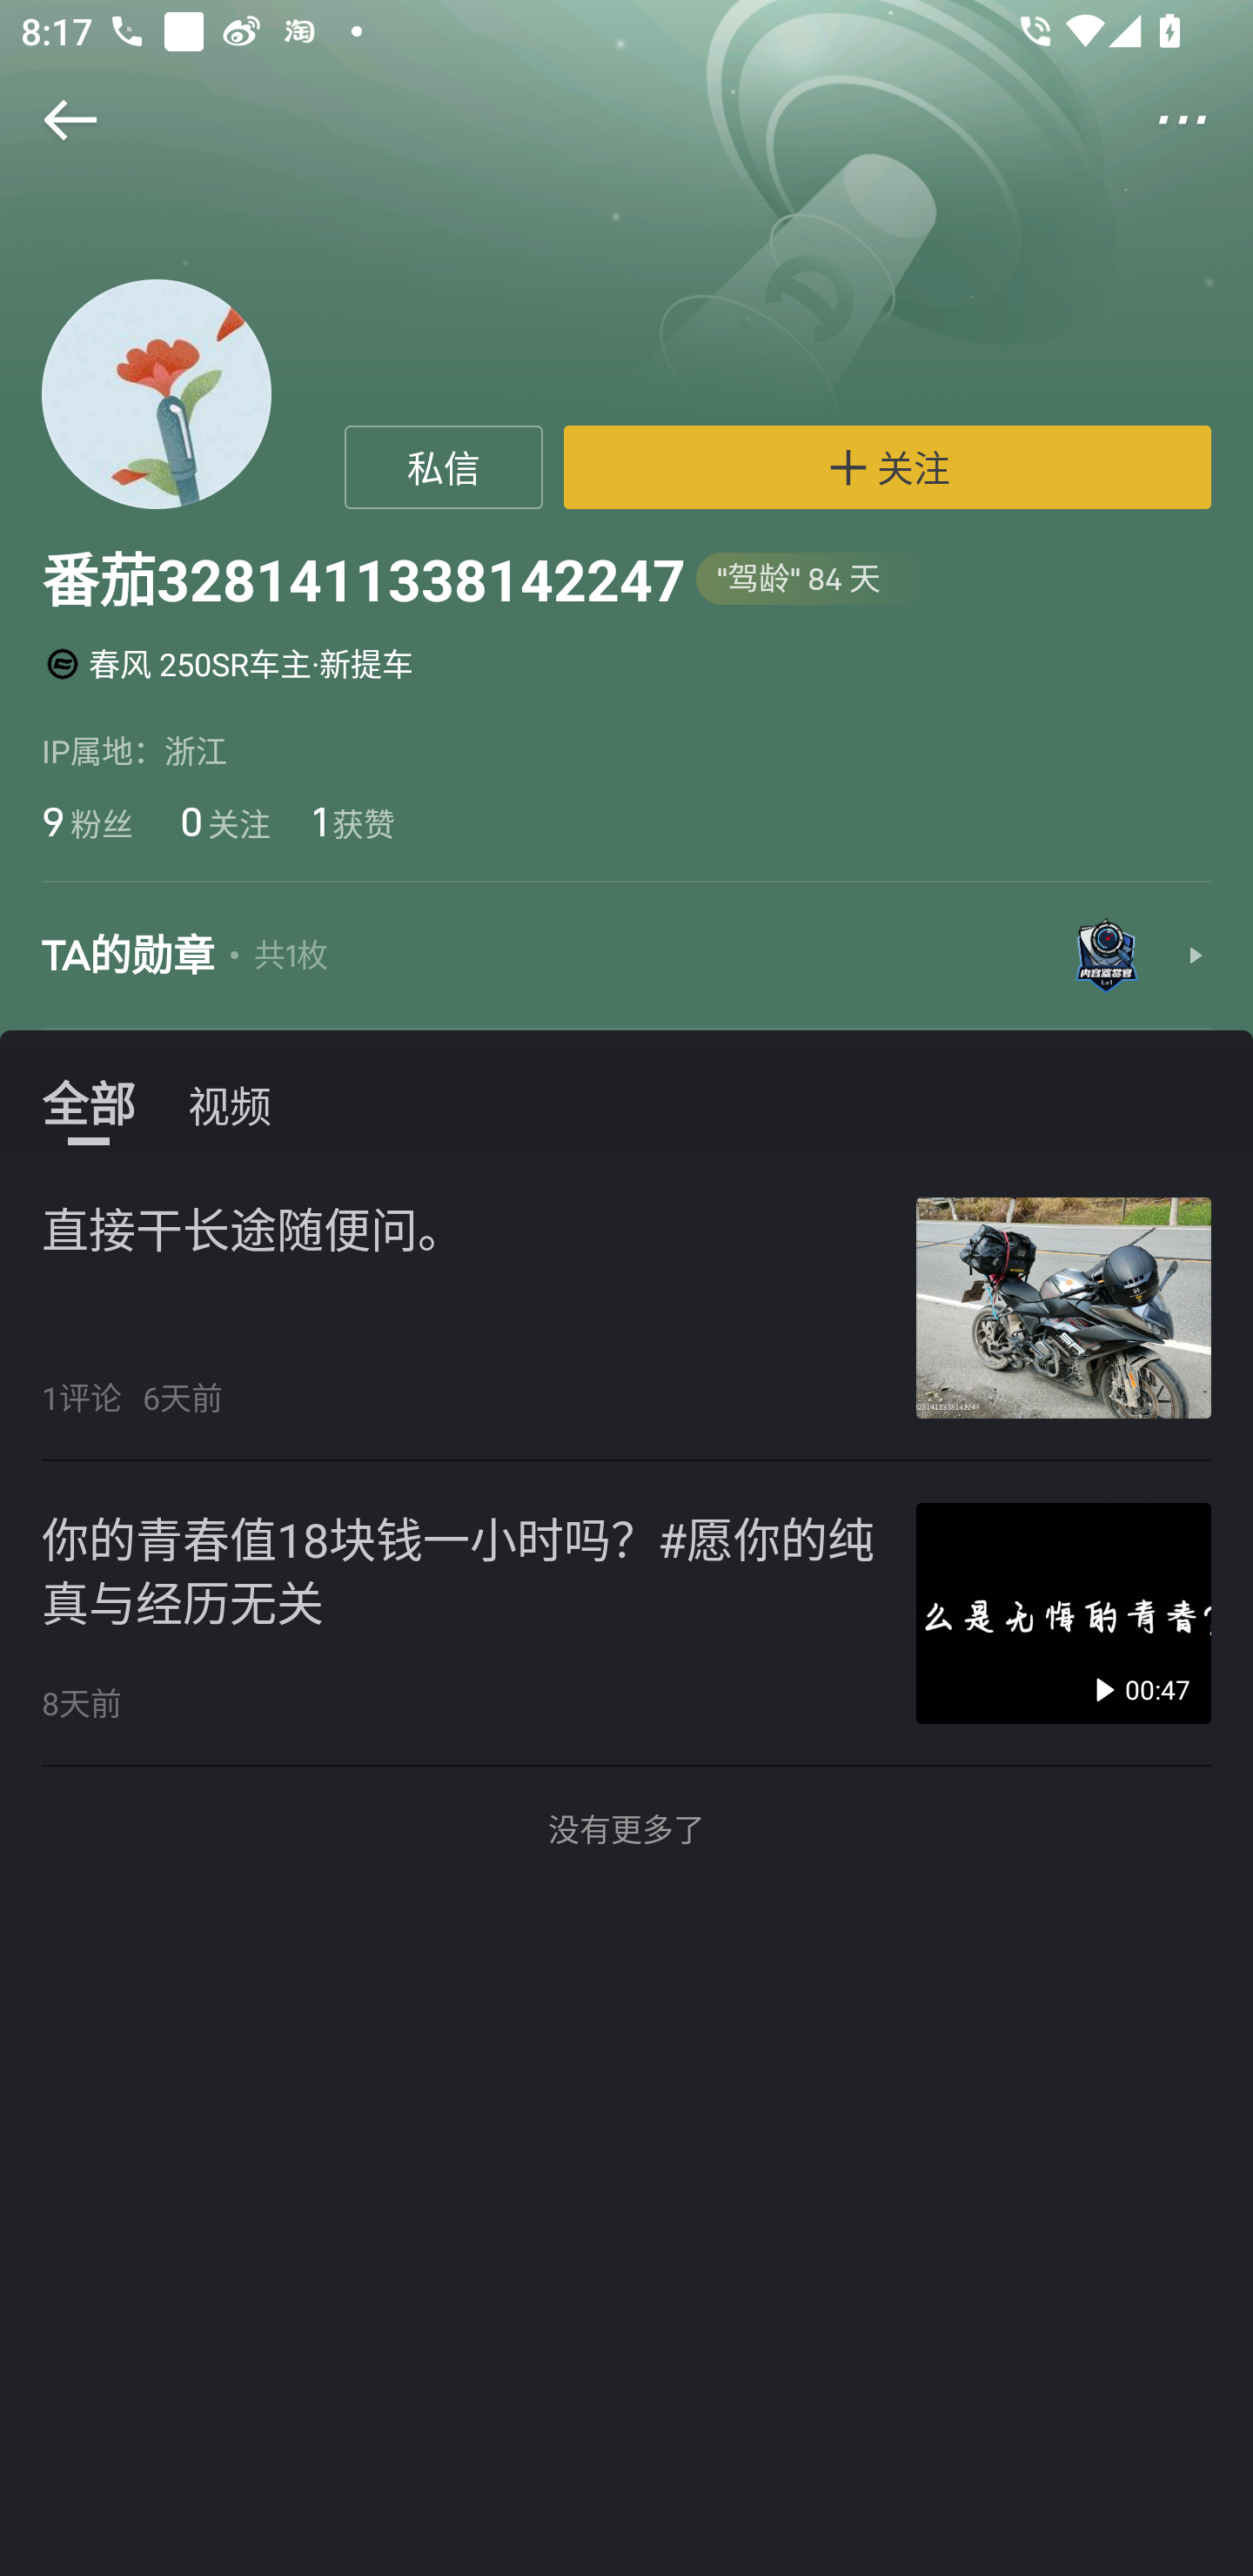  I want to click on 0 关注, so click(223, 822).